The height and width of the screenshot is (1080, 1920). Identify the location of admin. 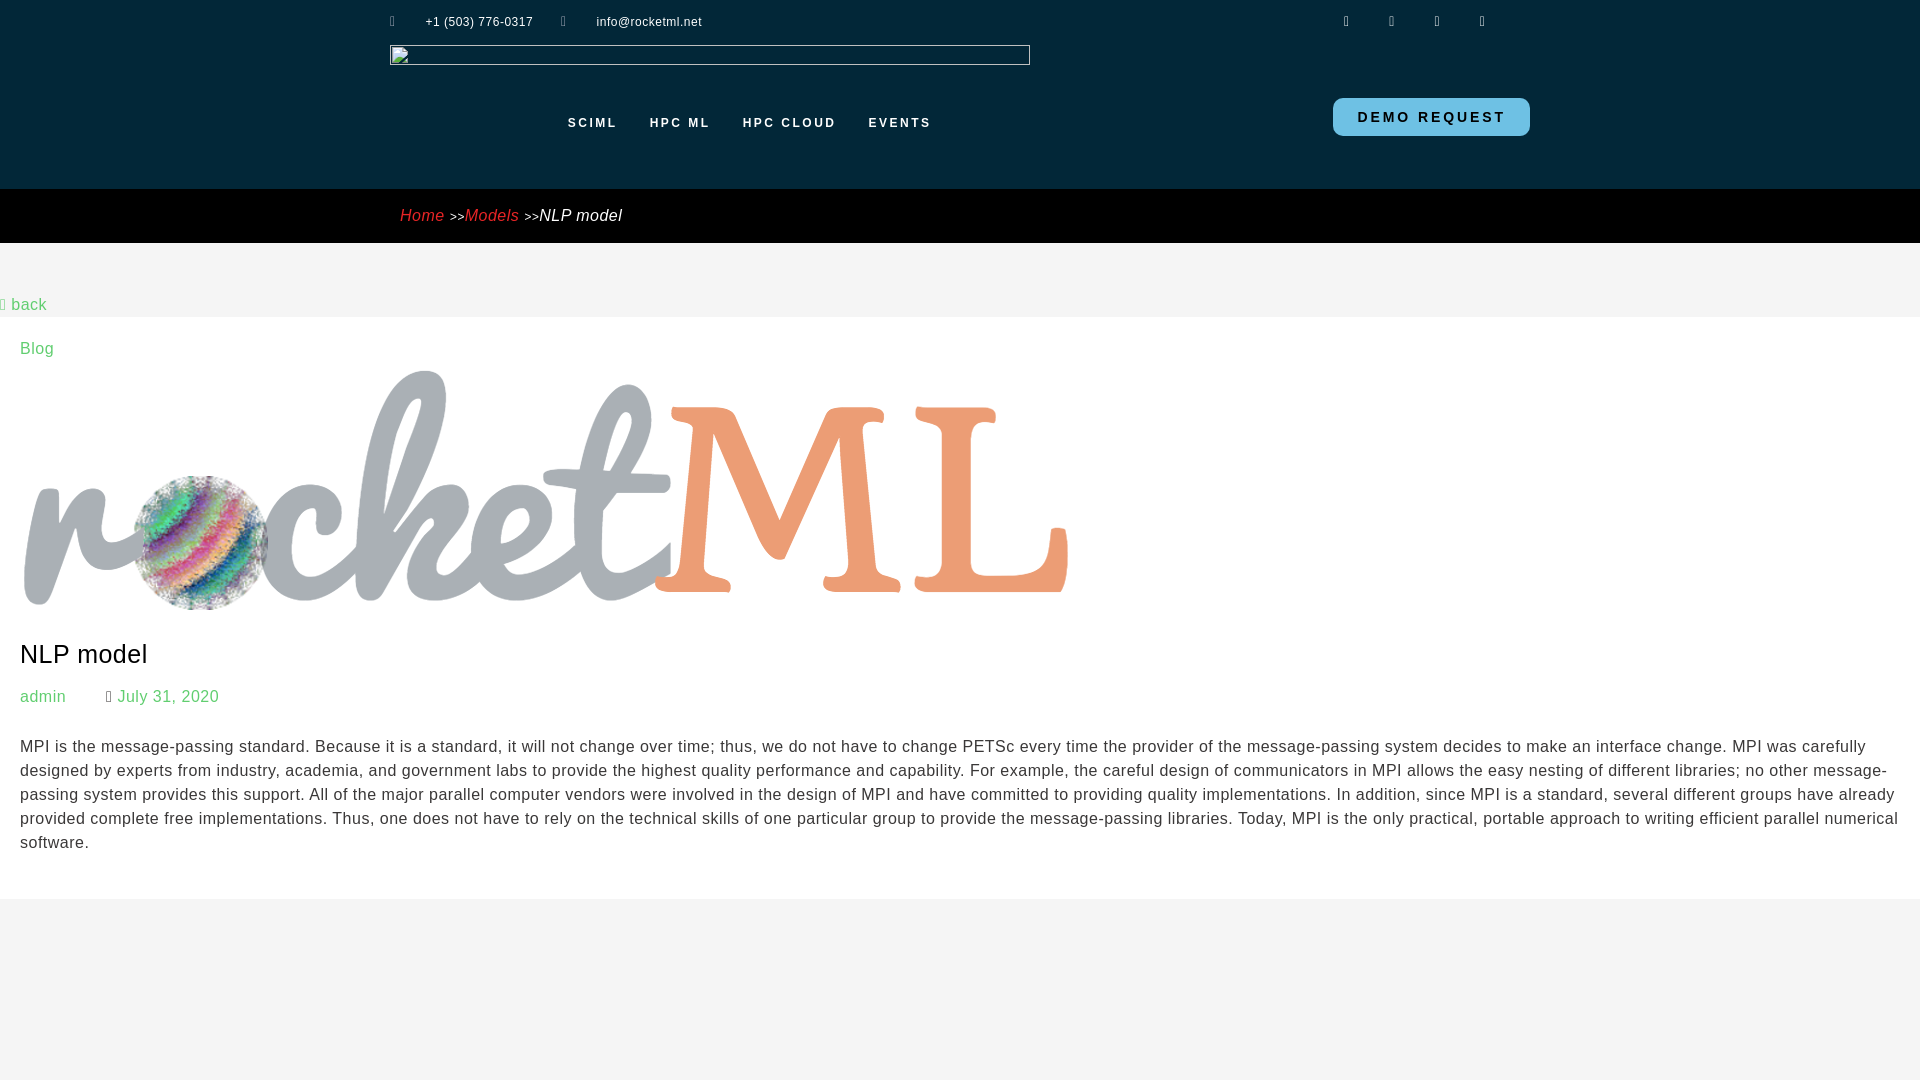
(42, 696).